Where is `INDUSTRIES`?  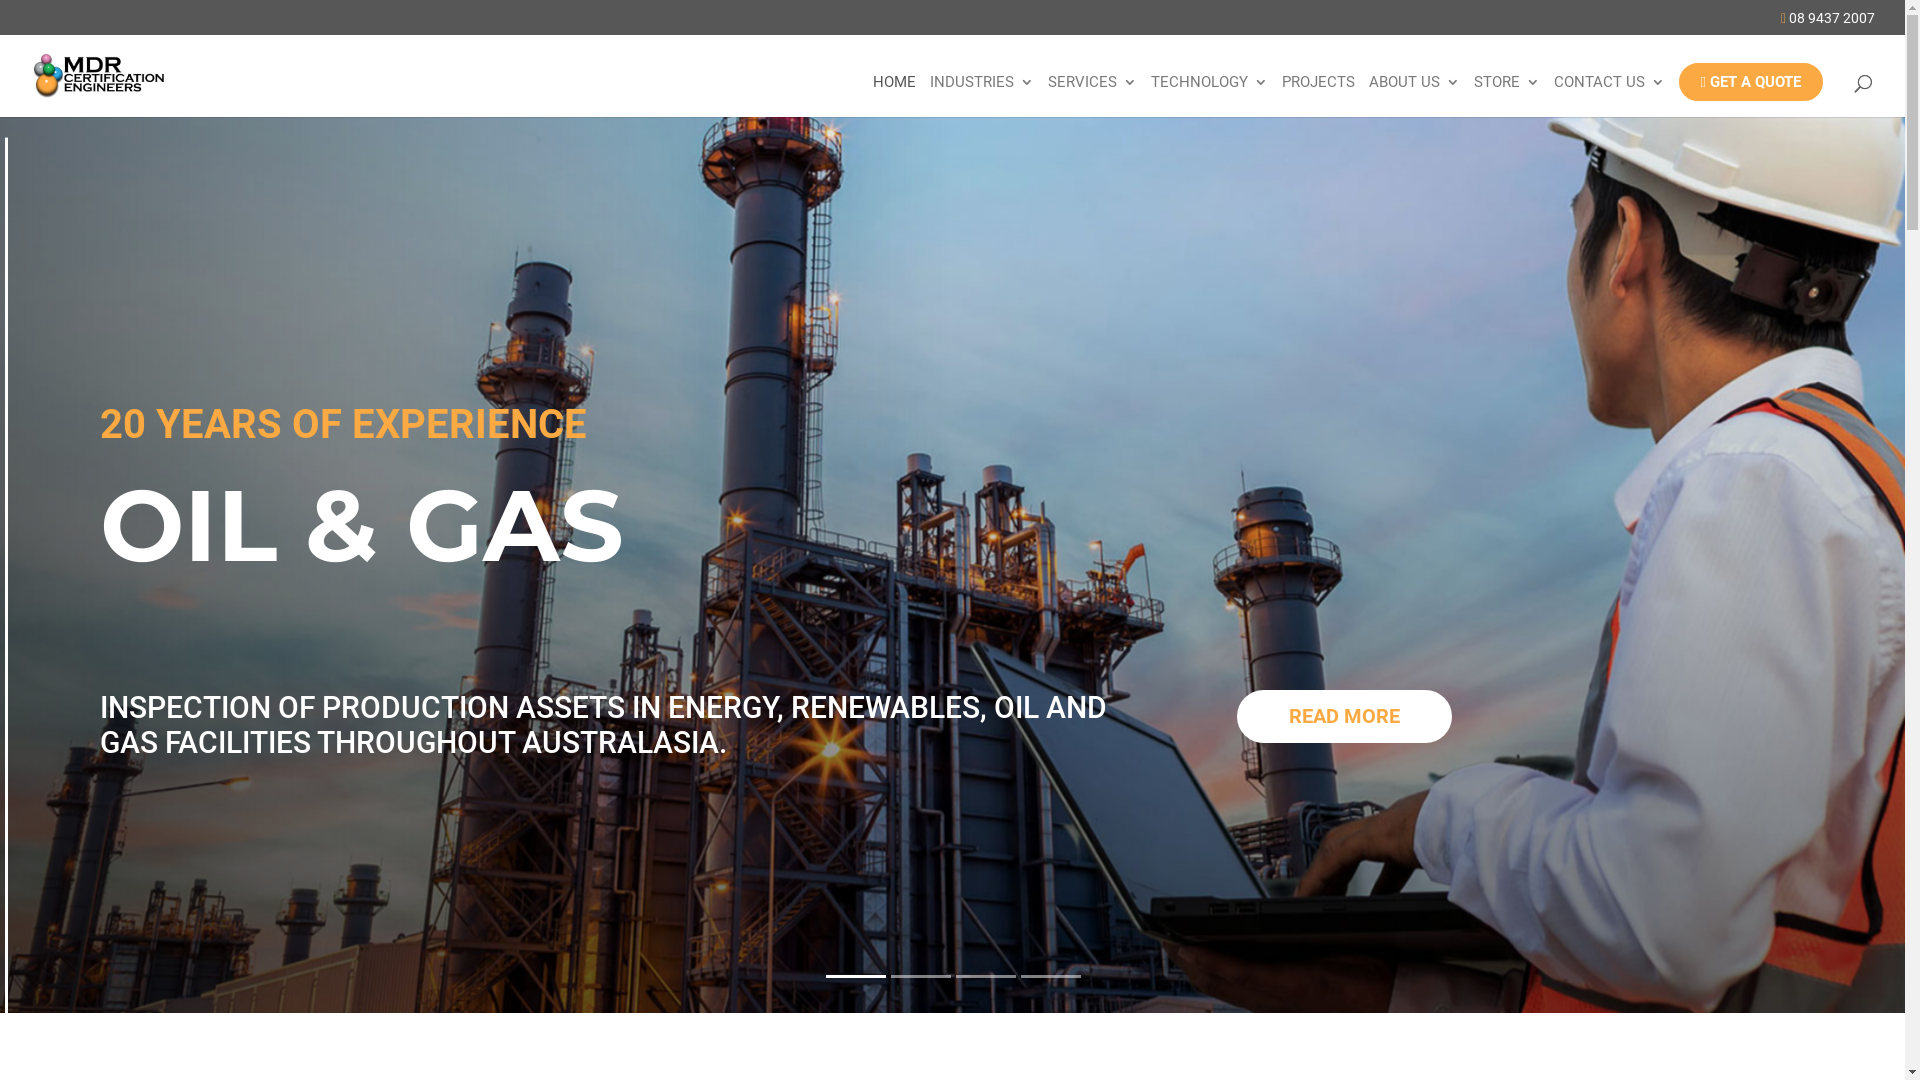
INDUSTRIES is located at coordinates (982, 96).